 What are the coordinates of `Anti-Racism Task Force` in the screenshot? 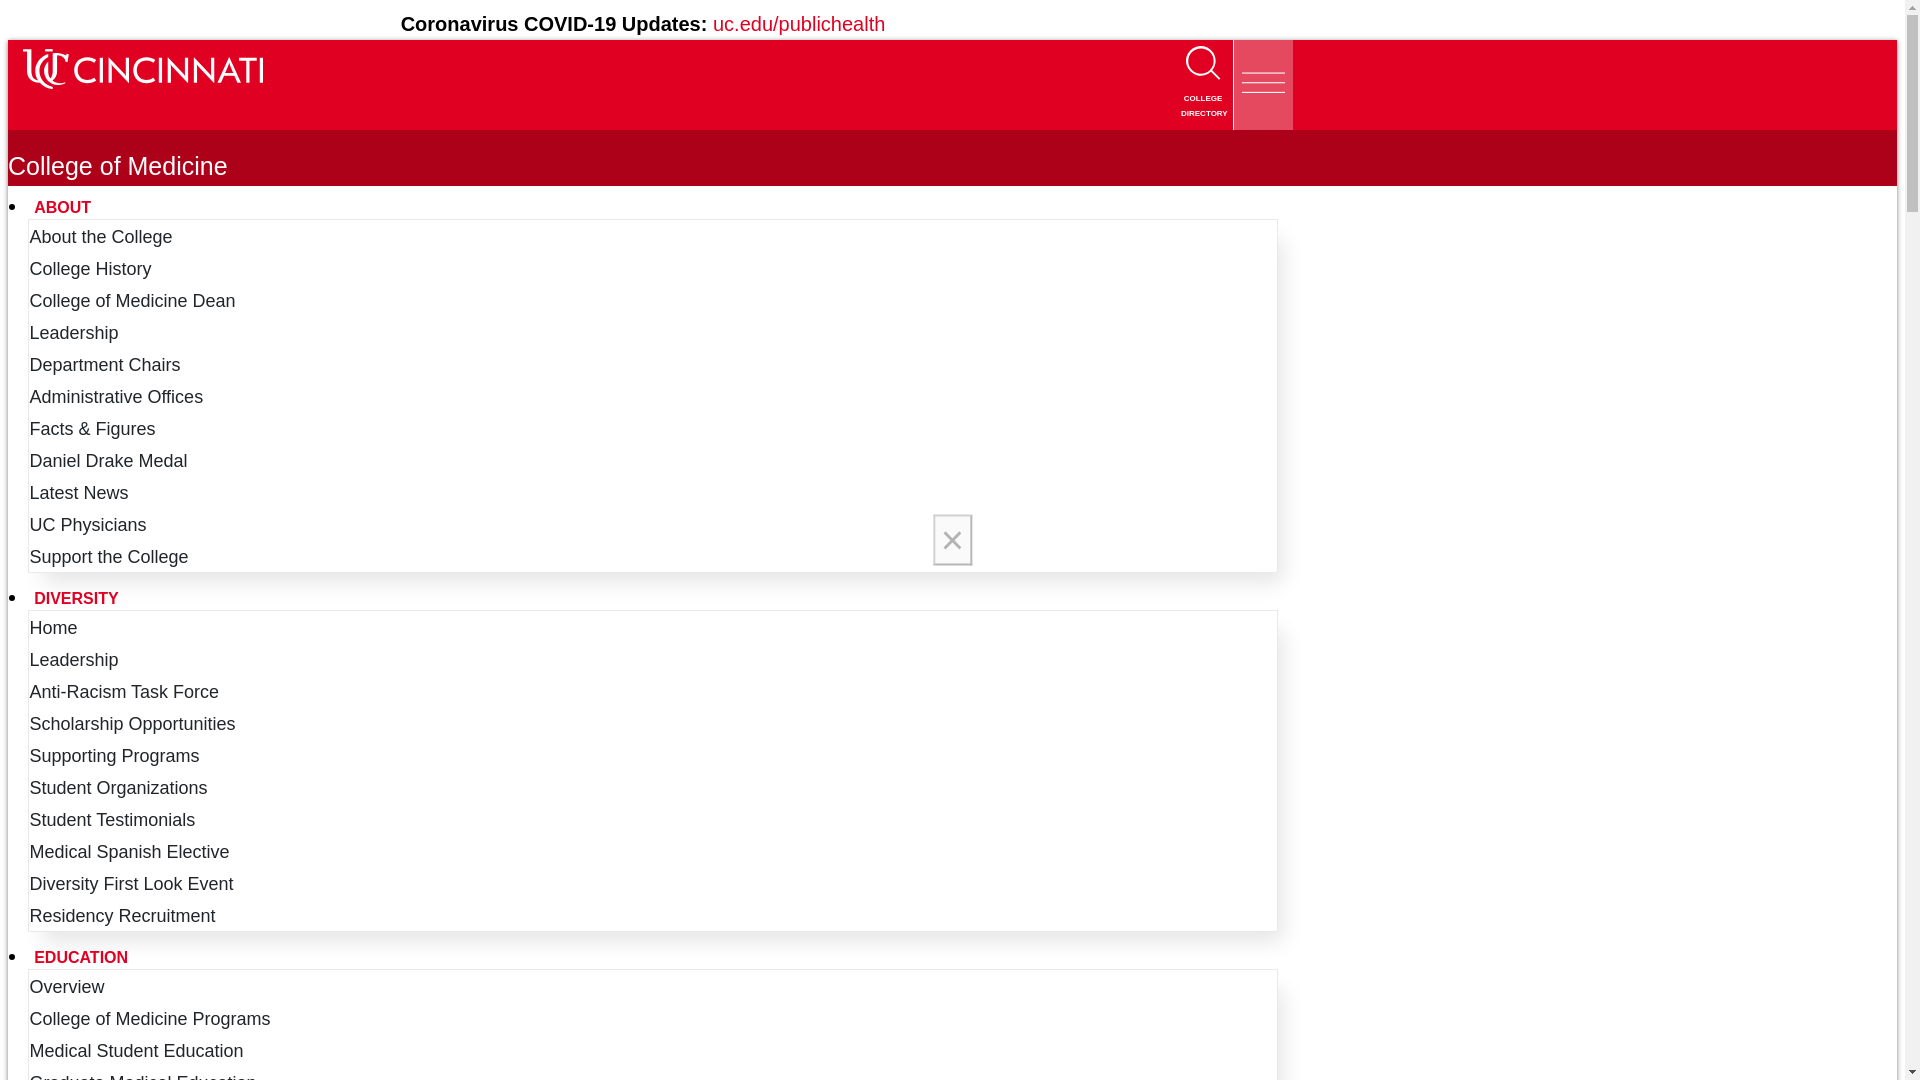 It's located at (131, 692).